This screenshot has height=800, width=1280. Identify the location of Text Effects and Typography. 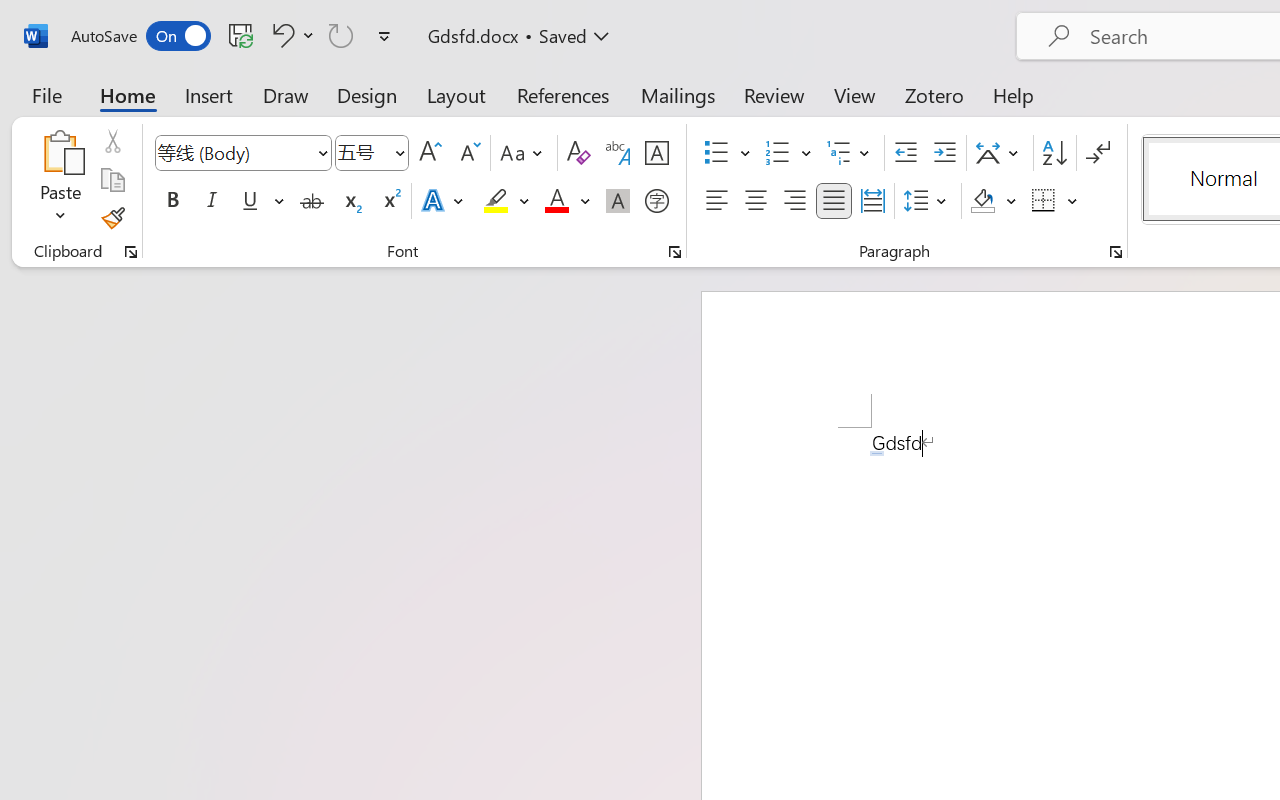
(444, 201).